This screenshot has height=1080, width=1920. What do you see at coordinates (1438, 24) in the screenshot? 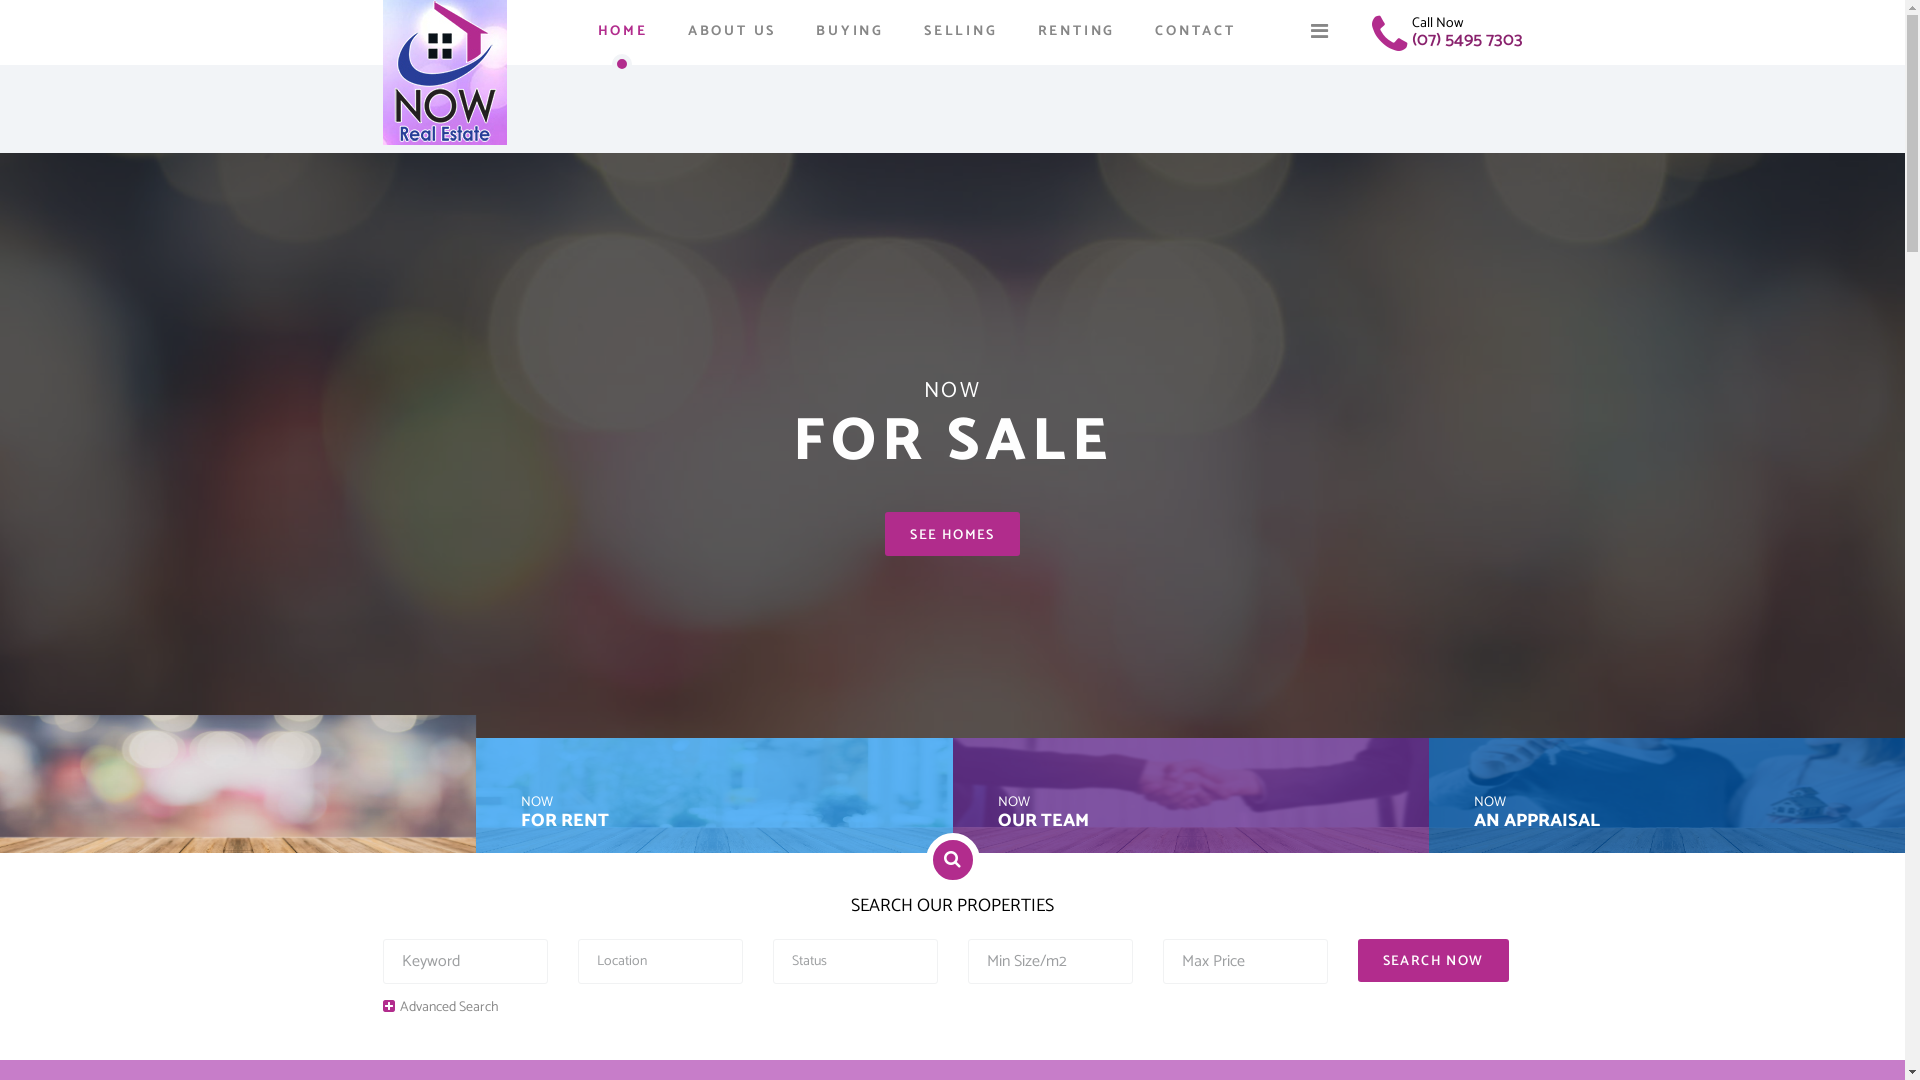
I see `Call Now` at bounding box center [1438, 24].